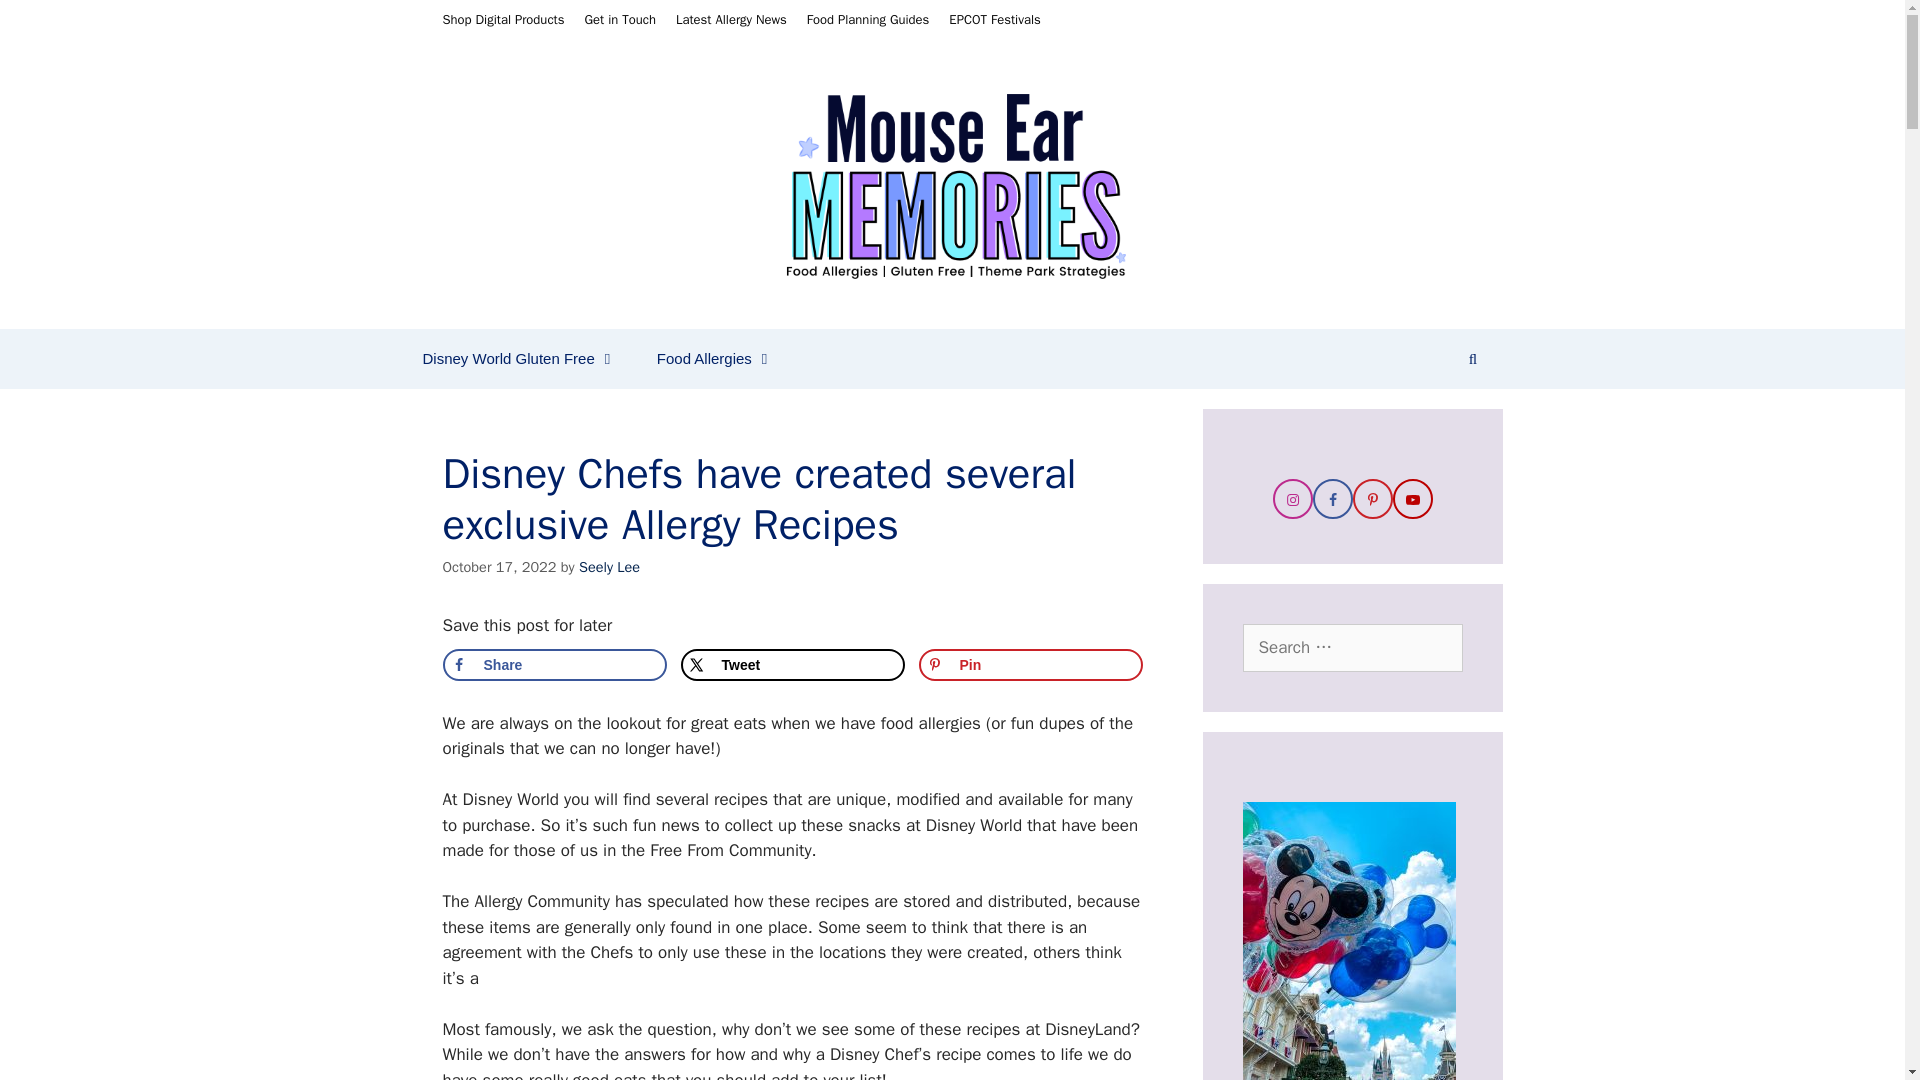  What do you see at coordinates (609, 566) in the screenshot?
I see `View all posts by Seely Lee` at bounding box center [609, 566].